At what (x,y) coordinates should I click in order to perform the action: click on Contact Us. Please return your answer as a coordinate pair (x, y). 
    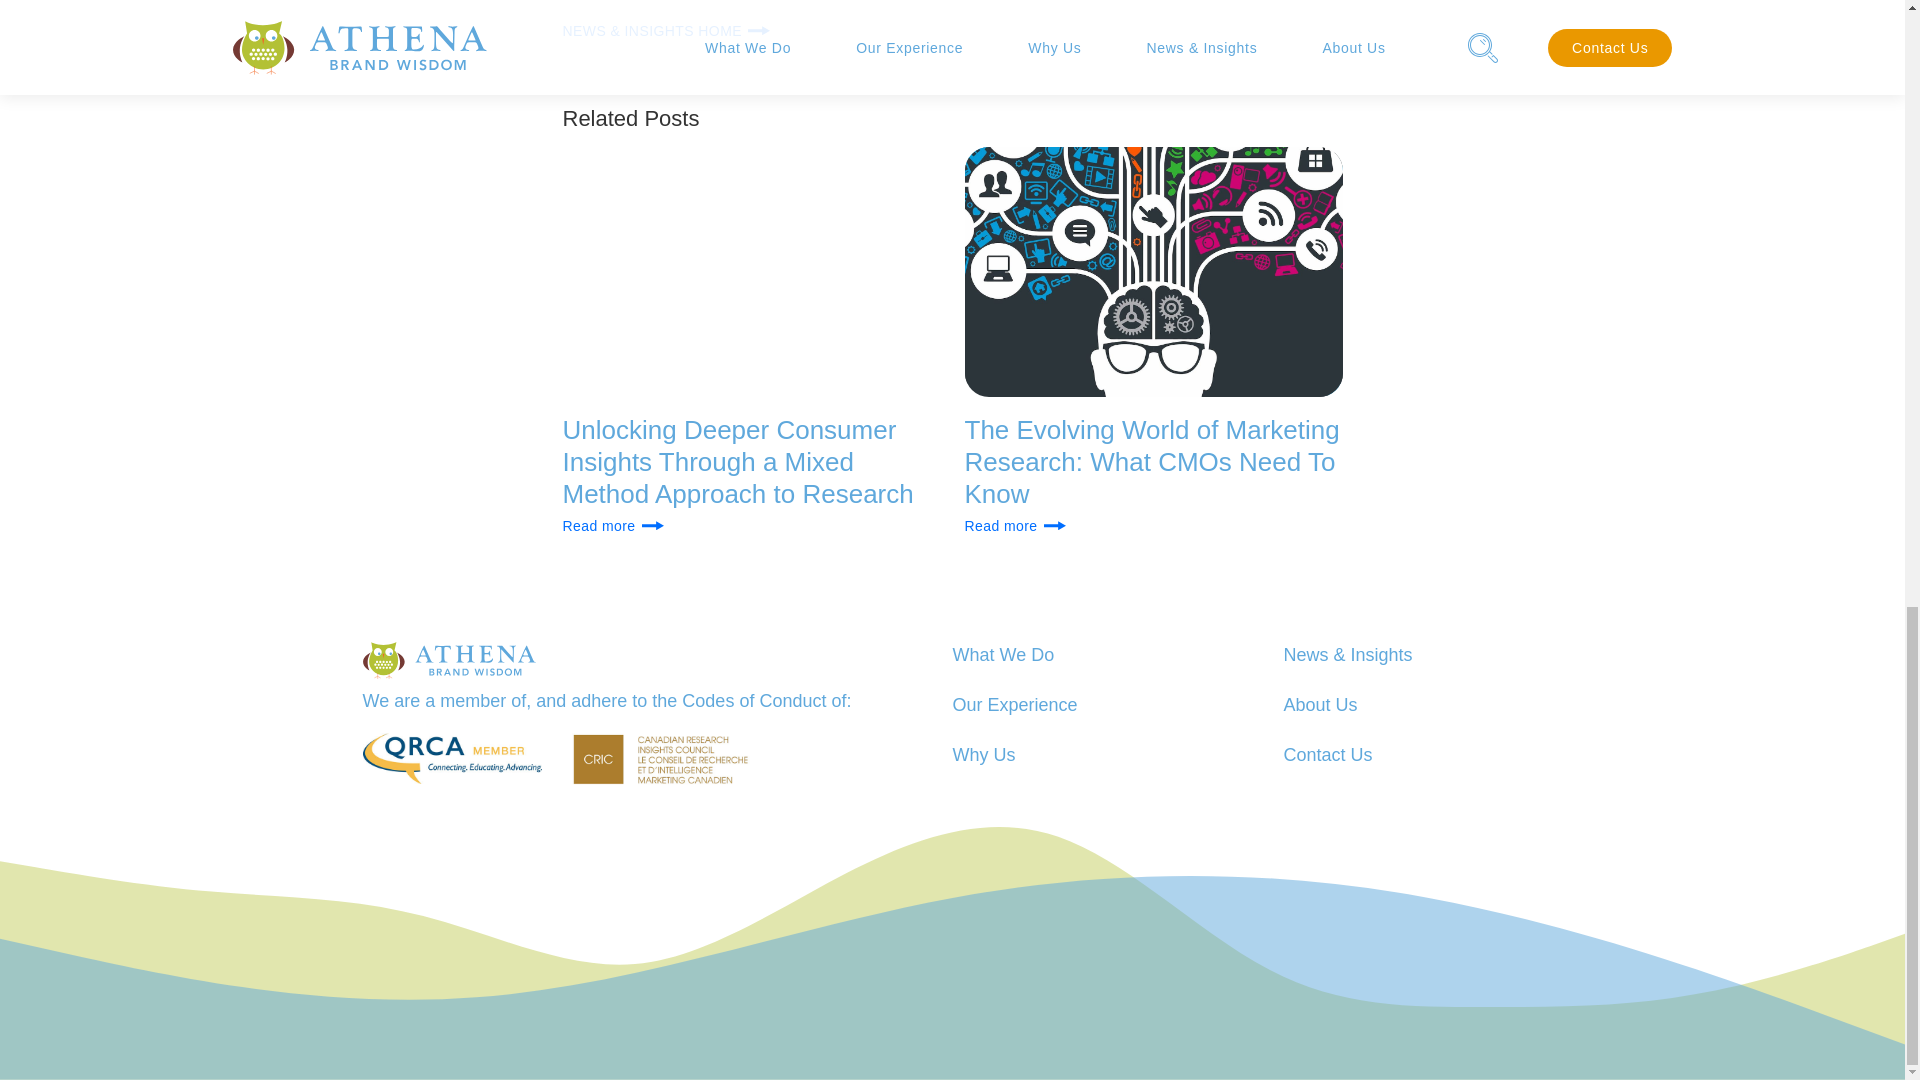
    Looking at the image, I should click on (1328, 754).